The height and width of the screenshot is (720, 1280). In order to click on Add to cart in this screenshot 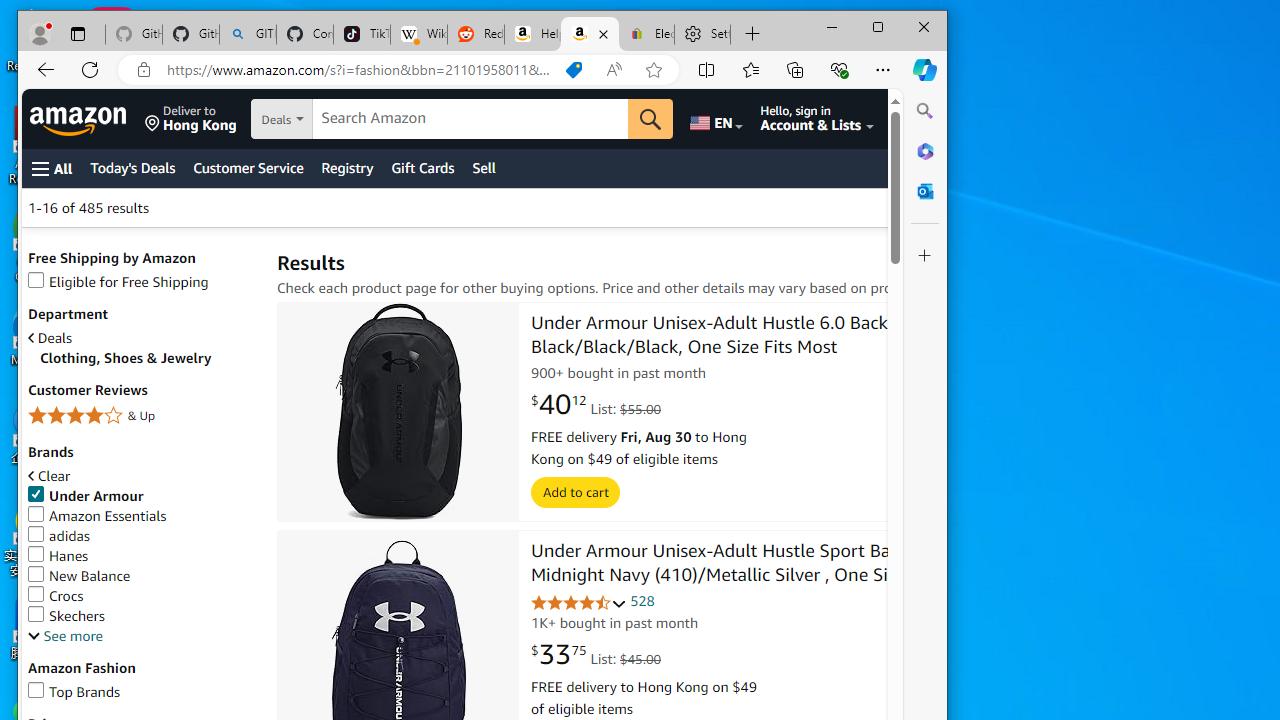, I will do `click(576, 493)`.